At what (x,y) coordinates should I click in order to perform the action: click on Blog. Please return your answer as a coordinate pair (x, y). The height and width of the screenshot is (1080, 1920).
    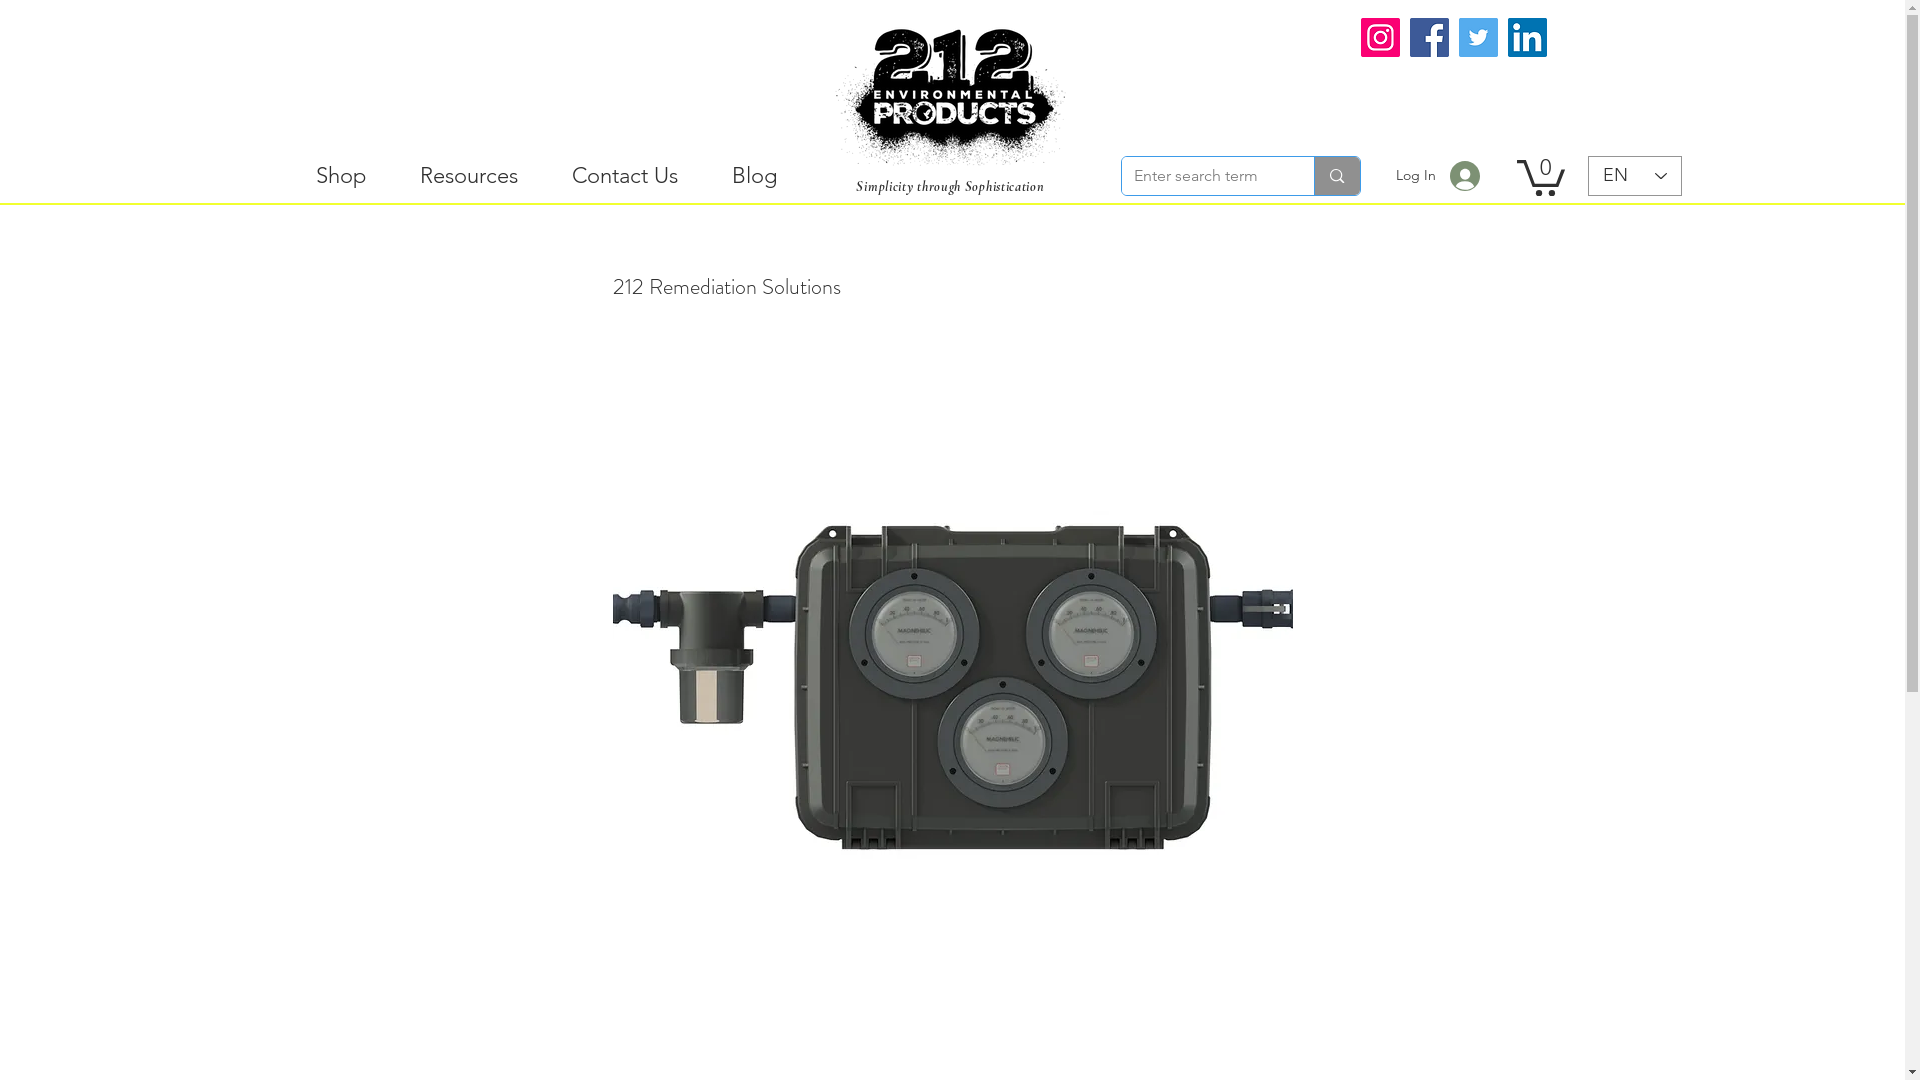
    Looking at the image, I should click on (754, 176).